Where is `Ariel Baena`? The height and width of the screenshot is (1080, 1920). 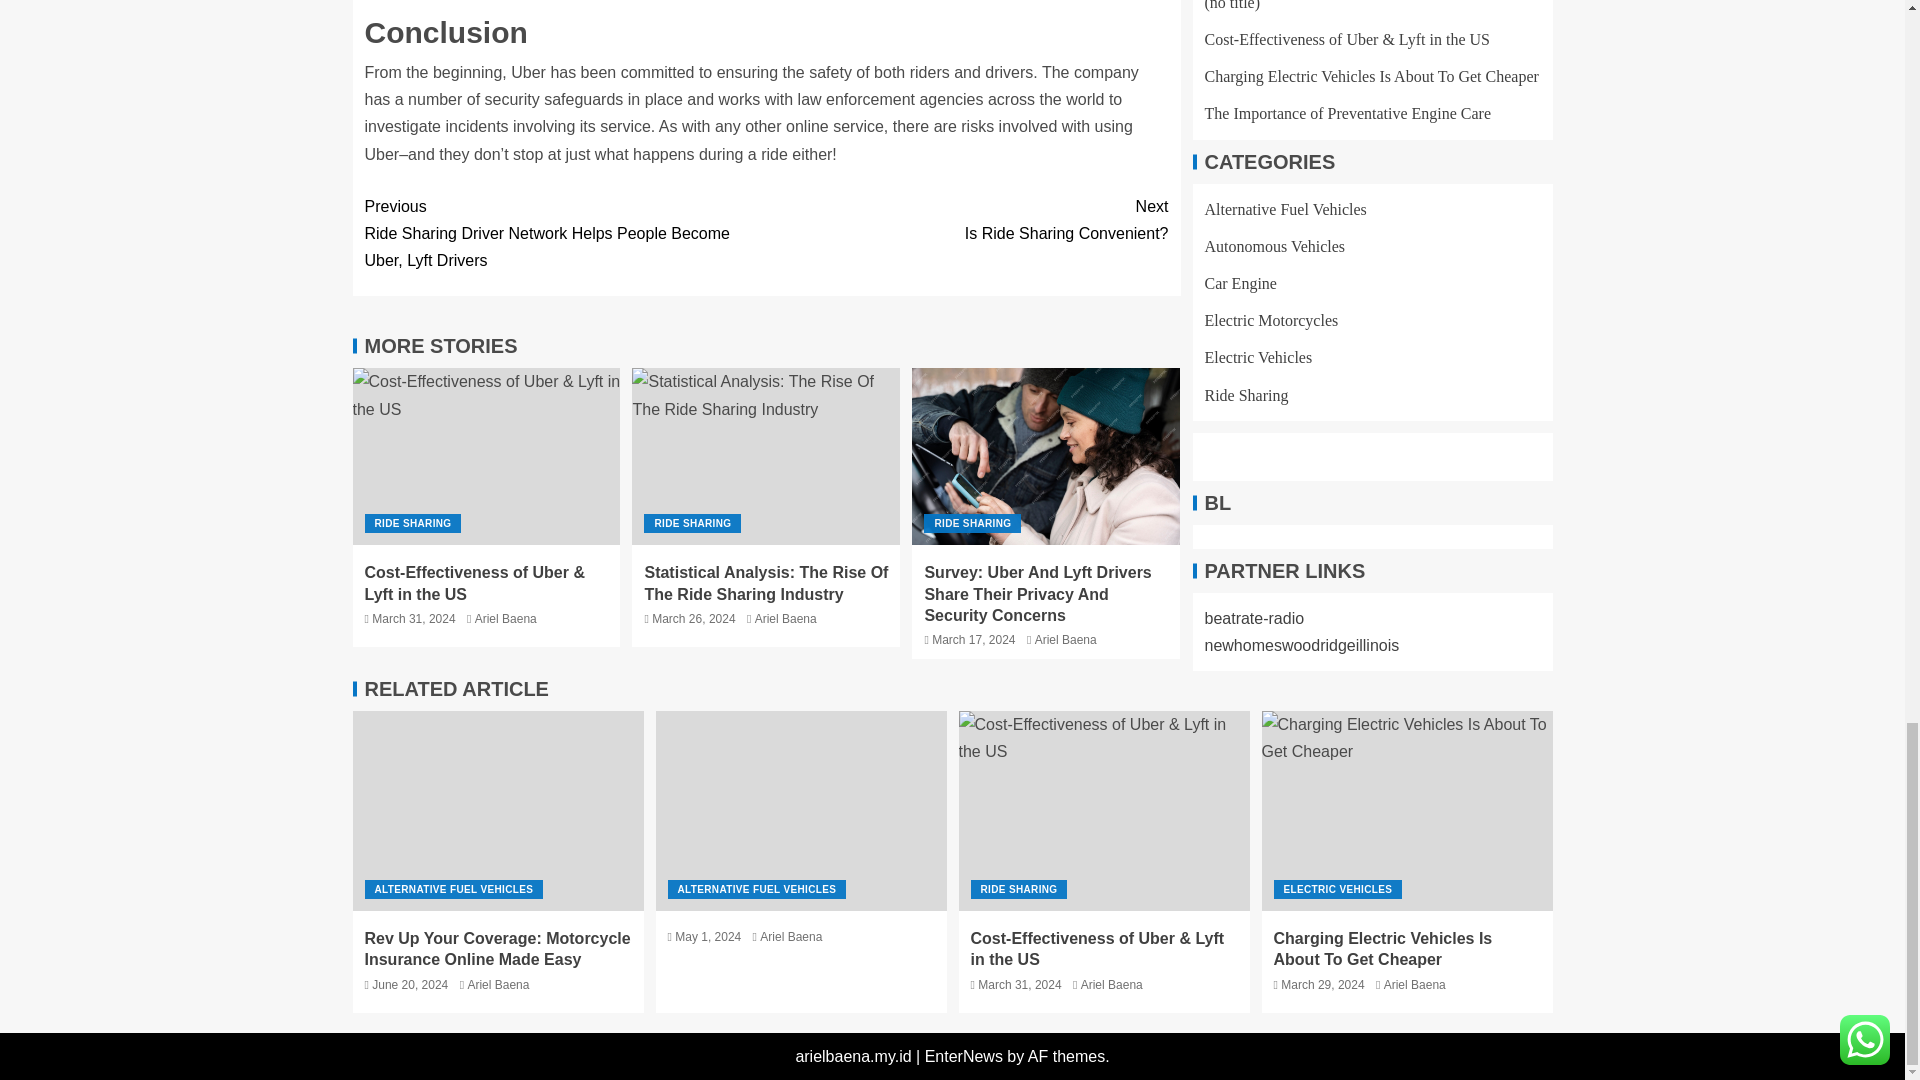
Ariel Baena is located at coordinates (506, 619).